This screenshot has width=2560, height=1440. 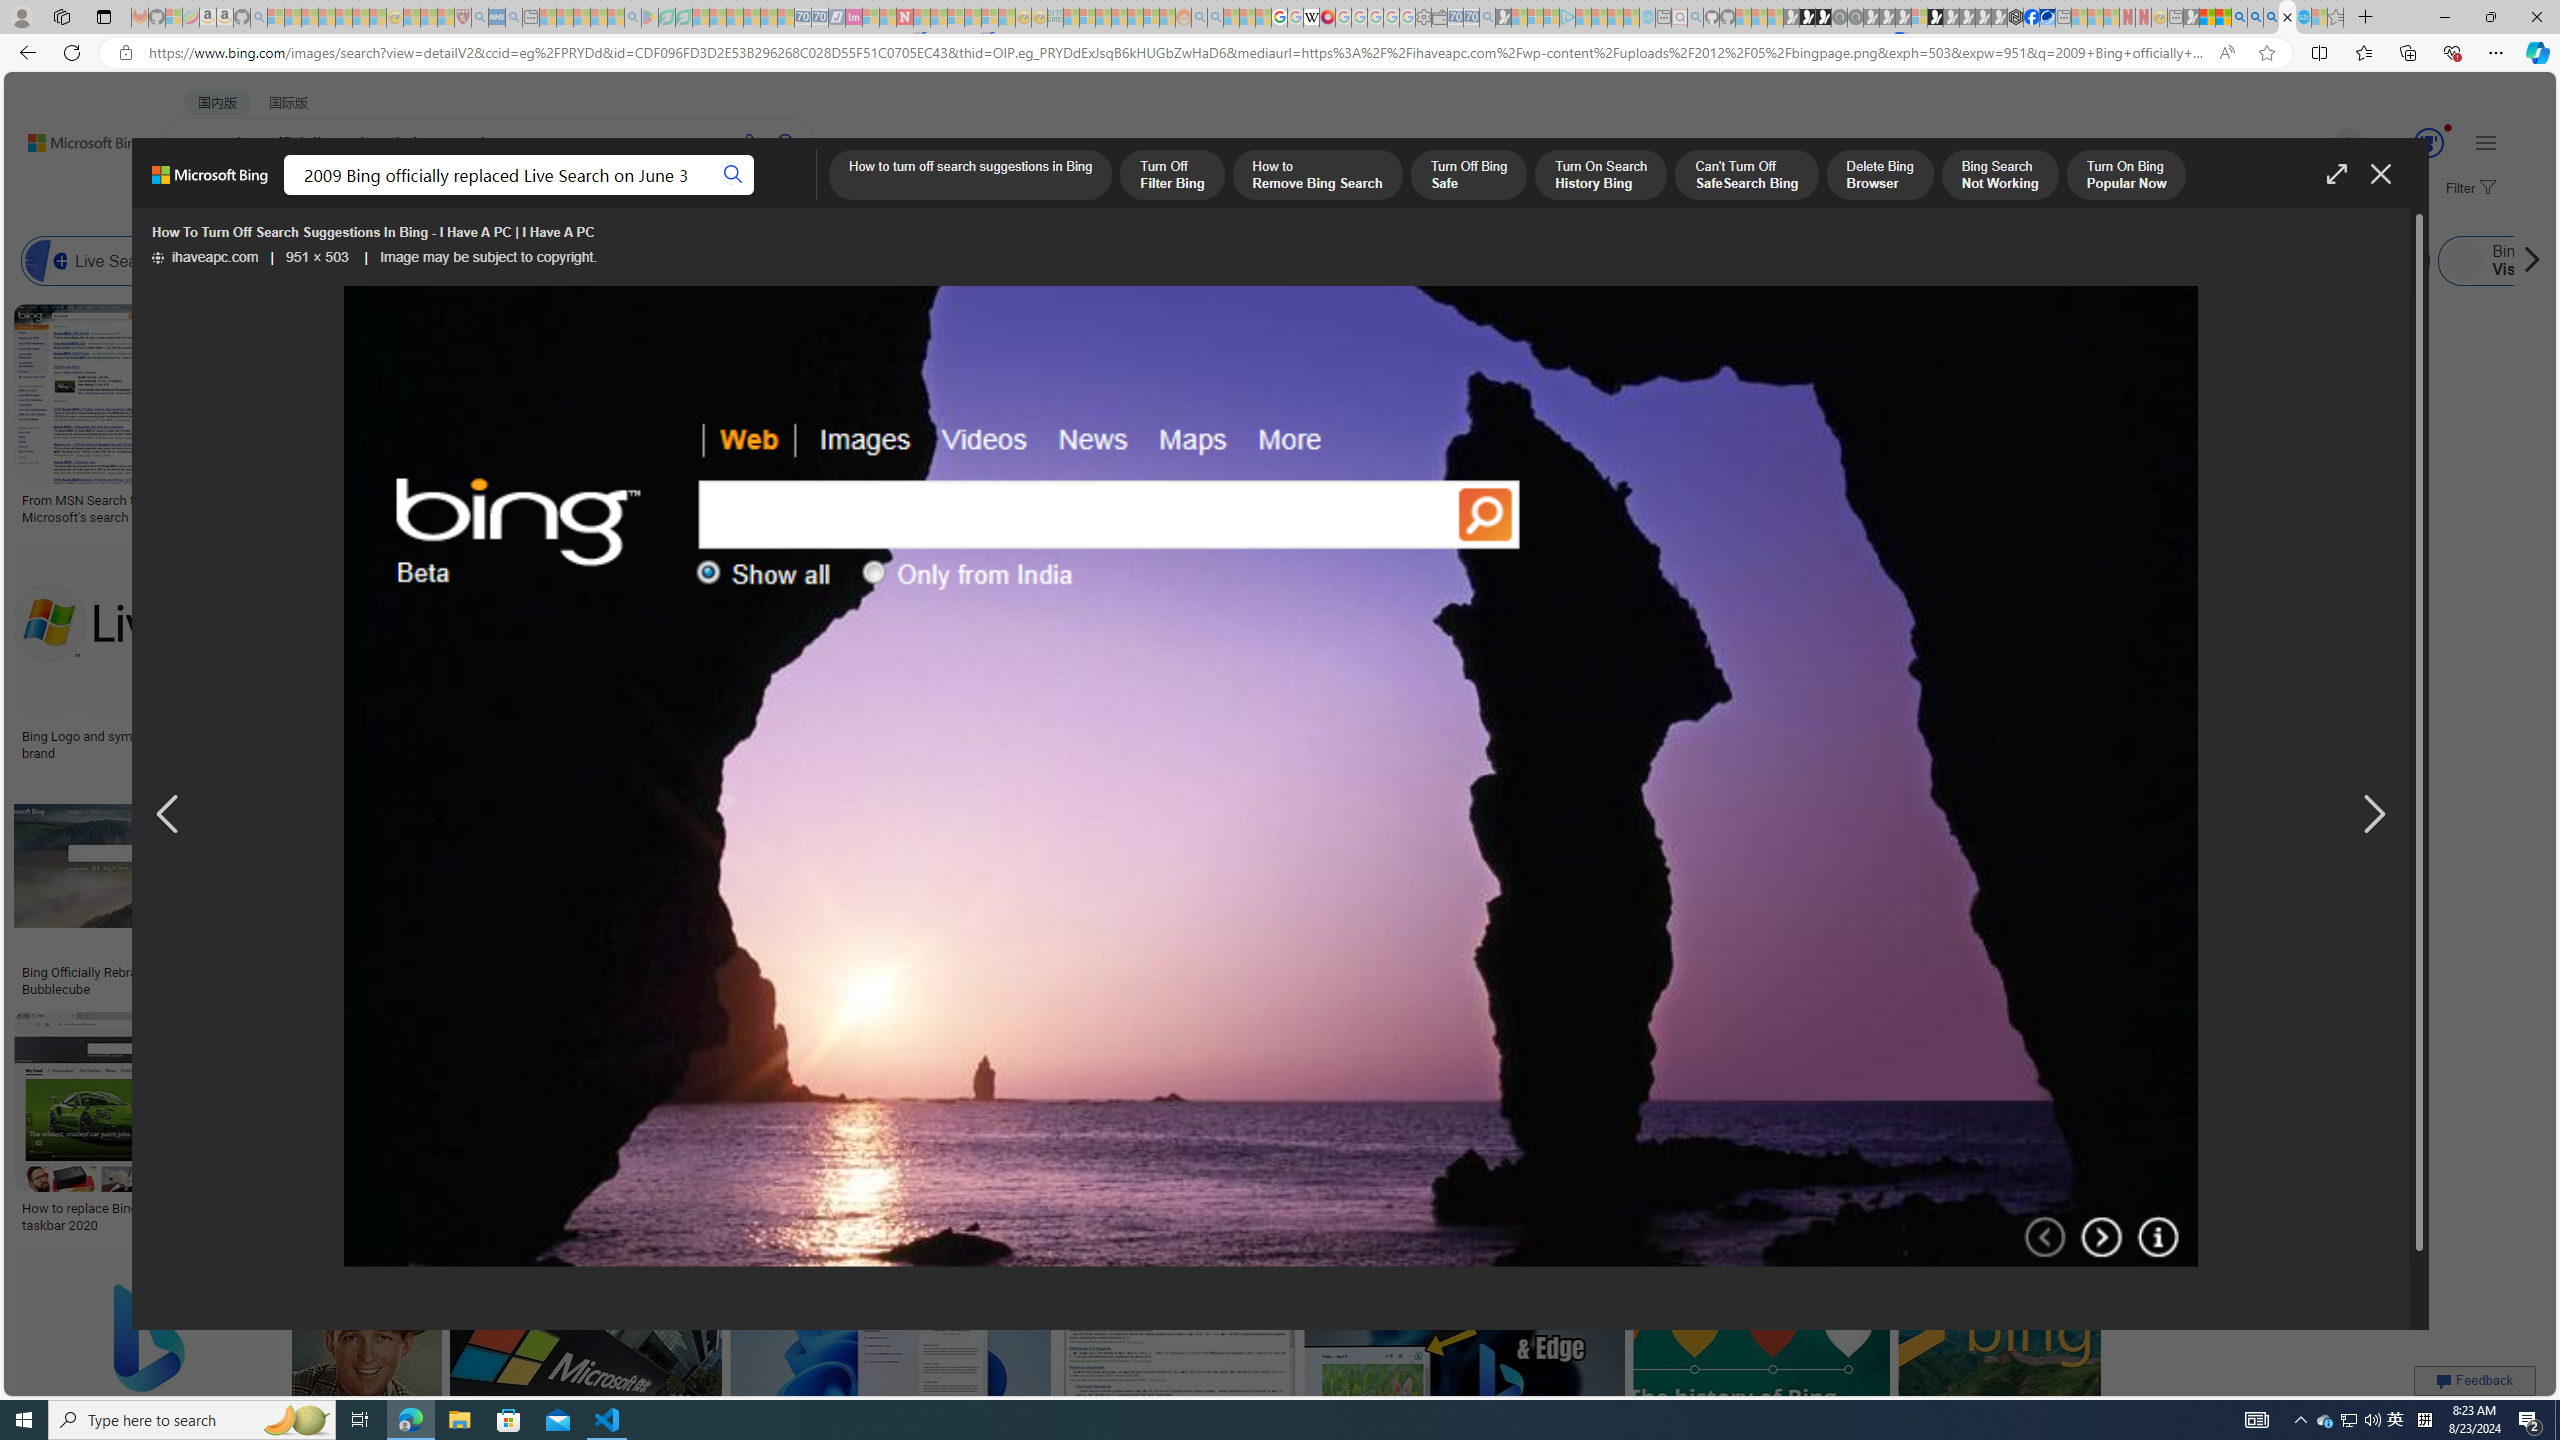 What do you see at coordinates (794, 196) in the screenshot?
I see `Dropdown Menu` at bounding box center [794, 196].